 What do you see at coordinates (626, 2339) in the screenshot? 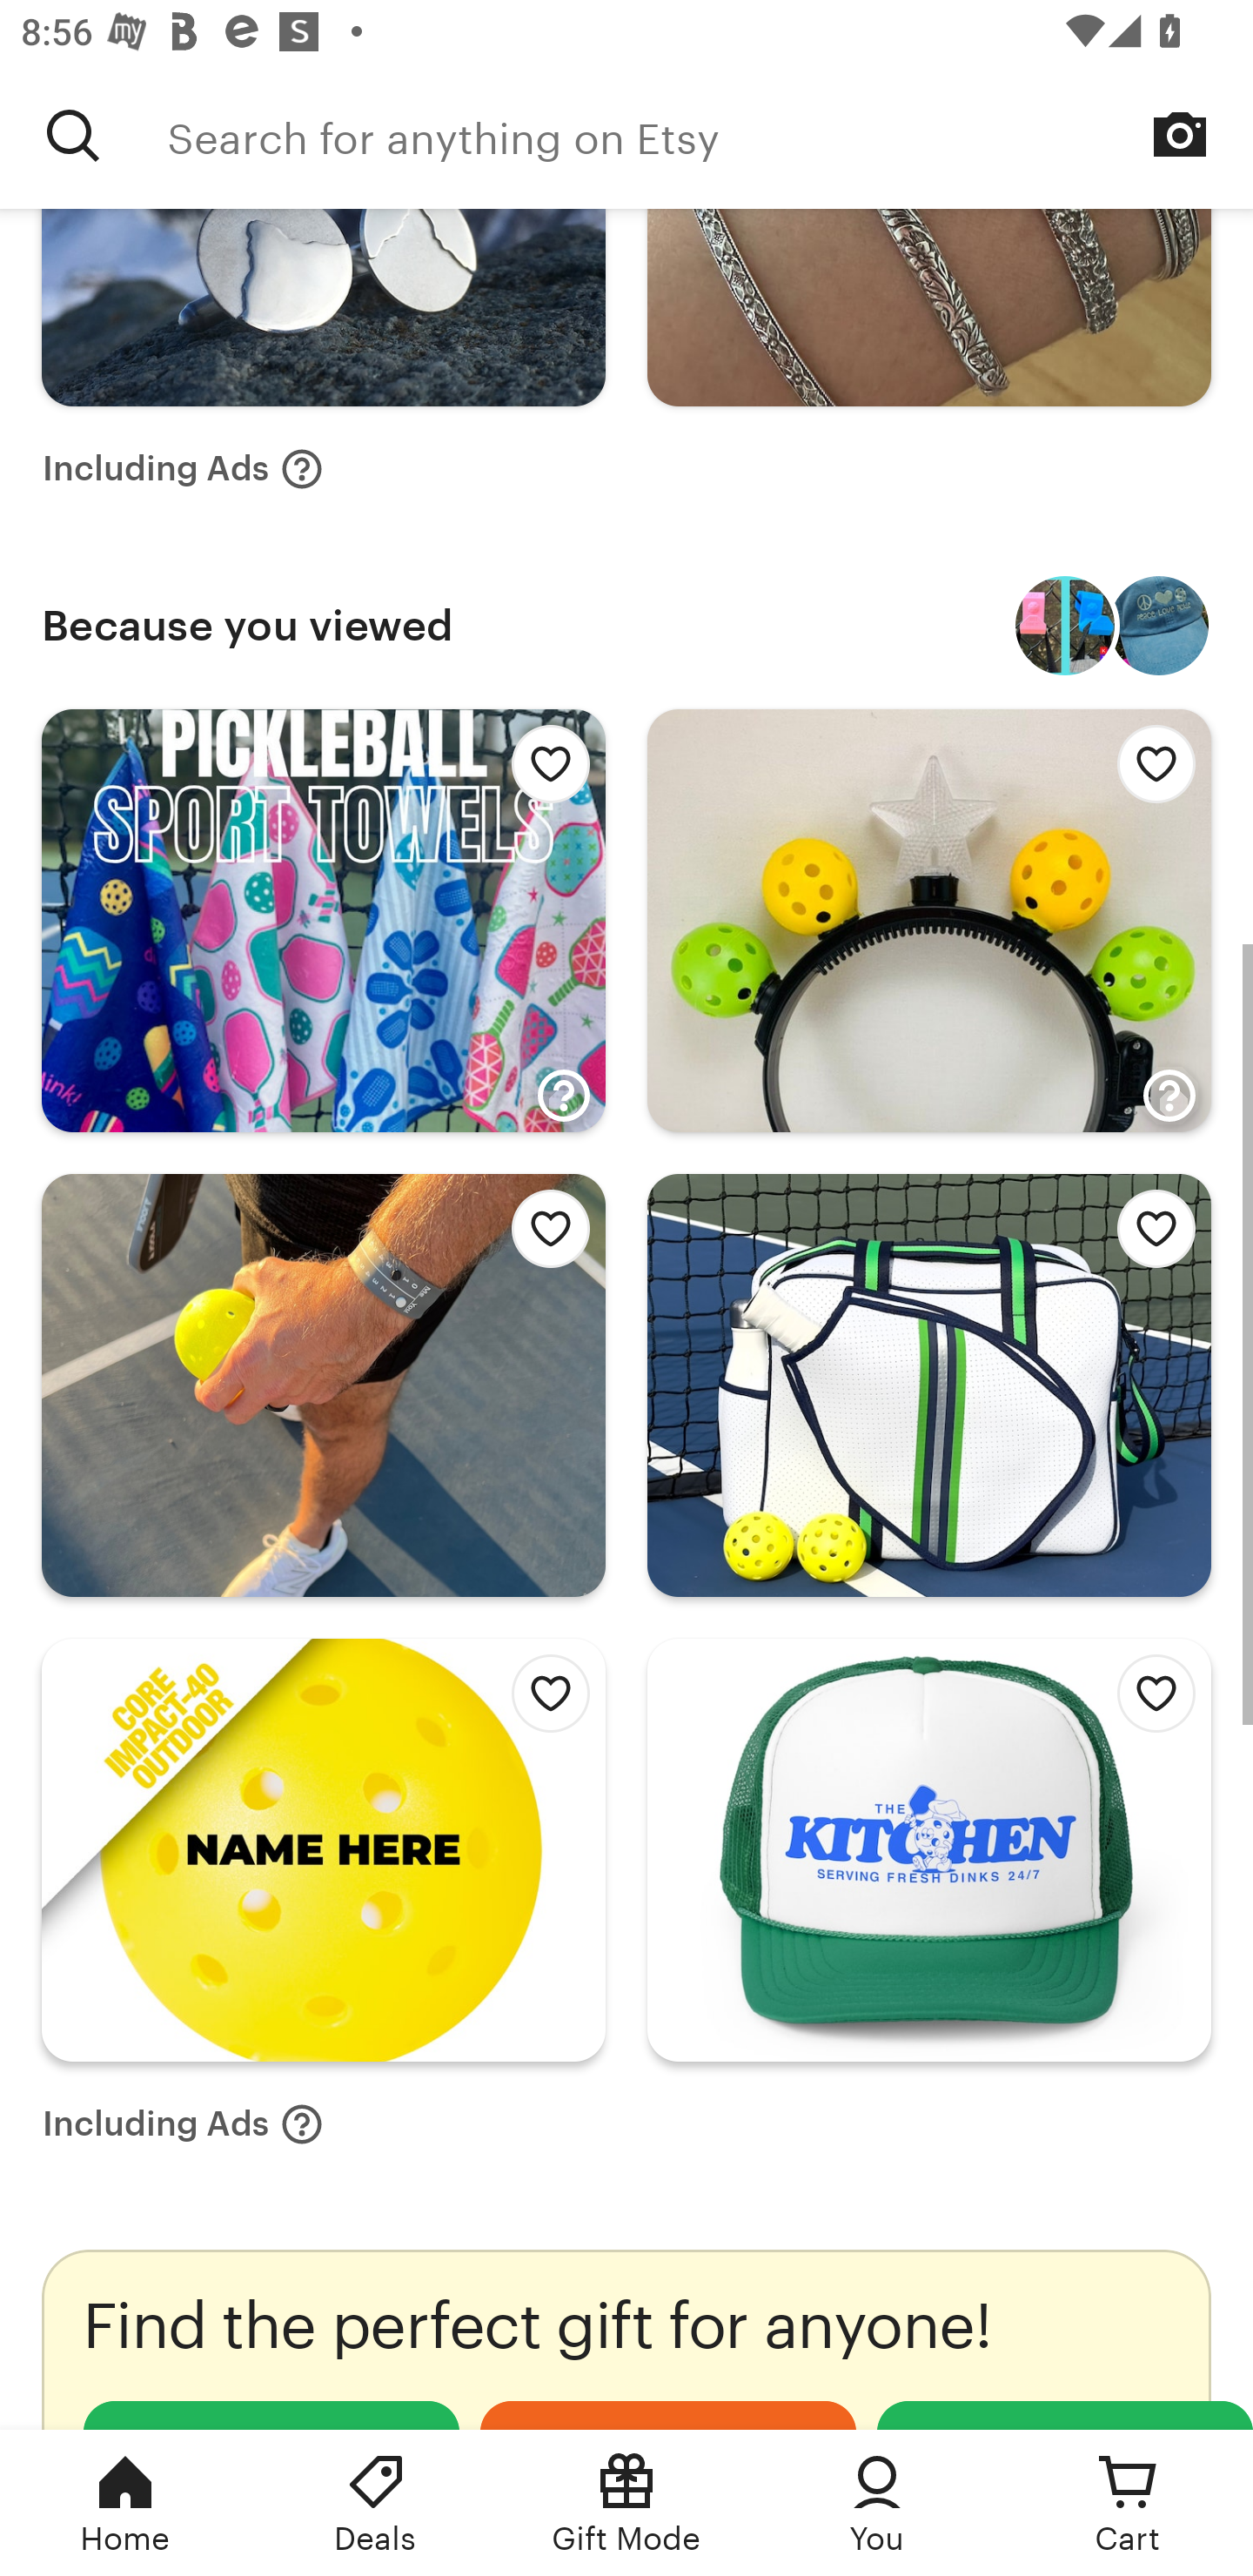
I see `Find the perfect gift for anyone!` at bounding box center [626, 2339].